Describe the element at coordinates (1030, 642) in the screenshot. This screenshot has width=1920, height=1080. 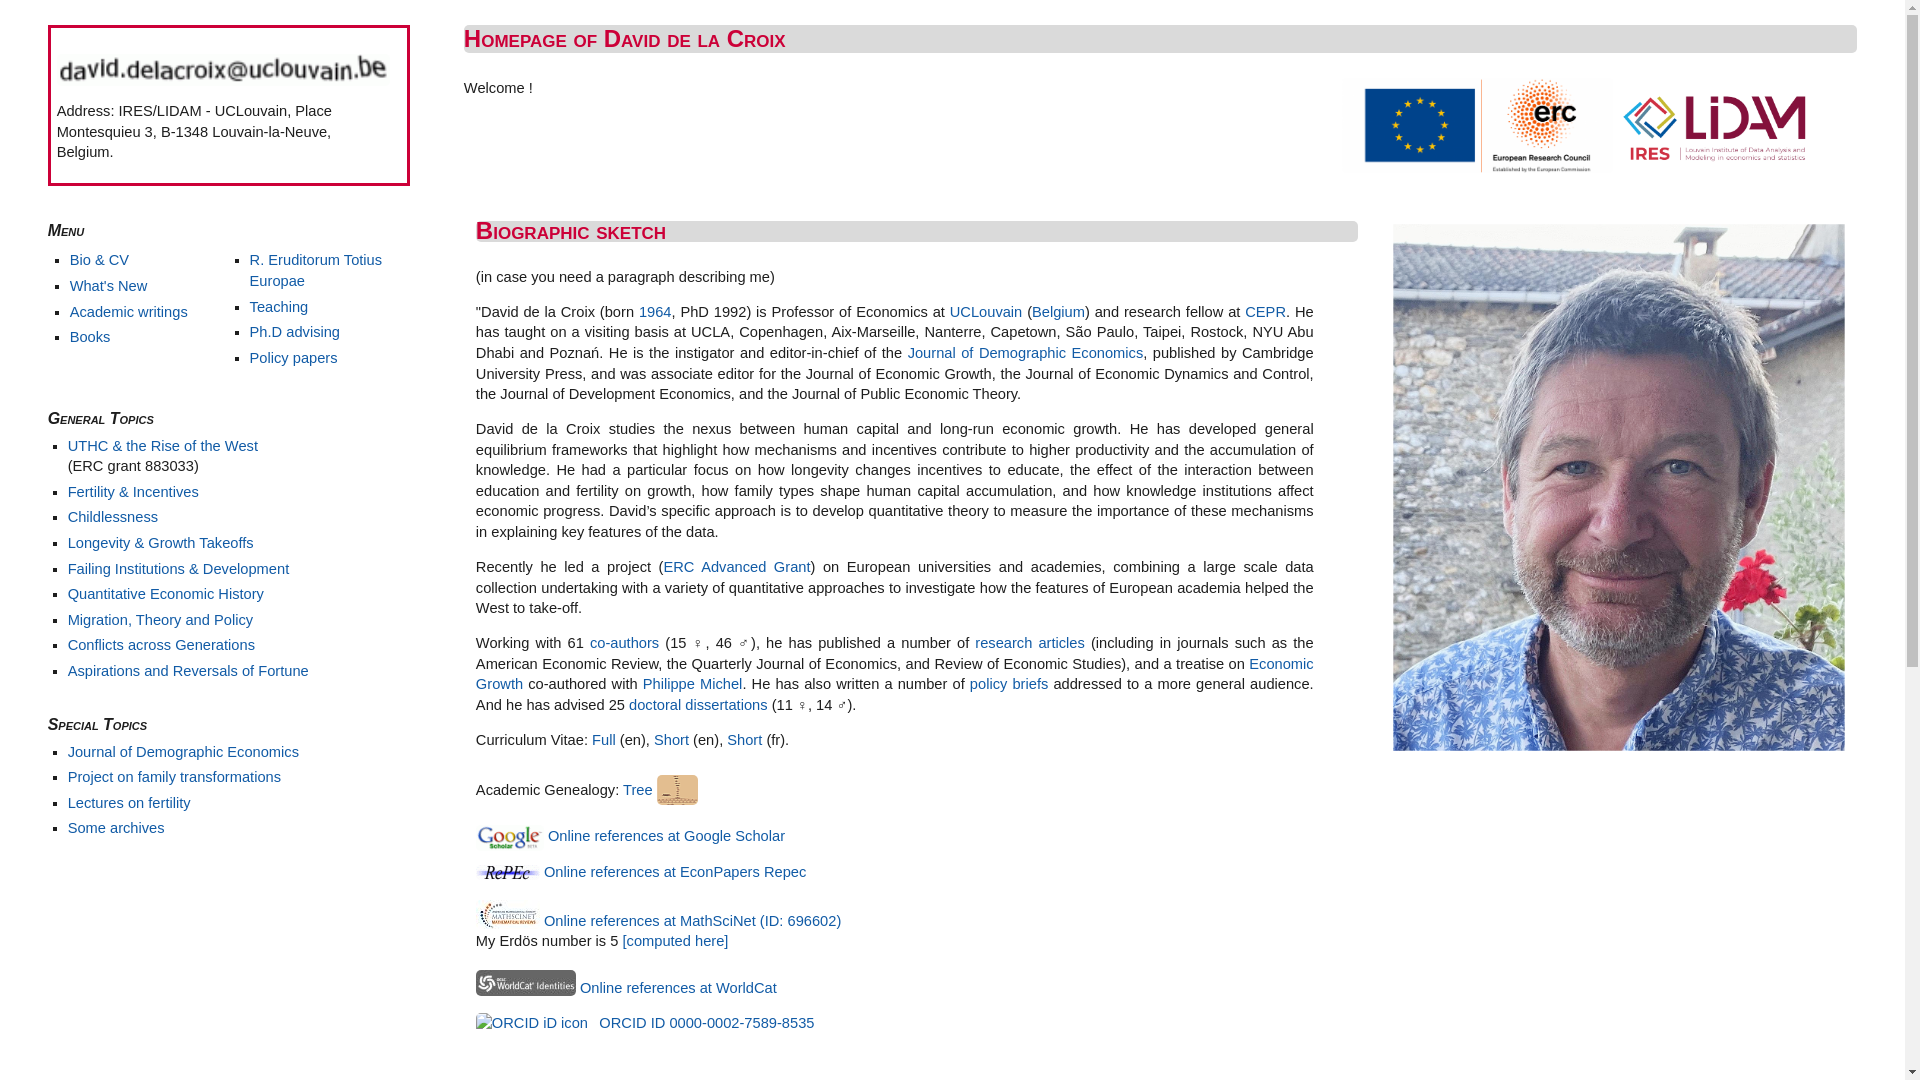
I see `research articles` at that location.